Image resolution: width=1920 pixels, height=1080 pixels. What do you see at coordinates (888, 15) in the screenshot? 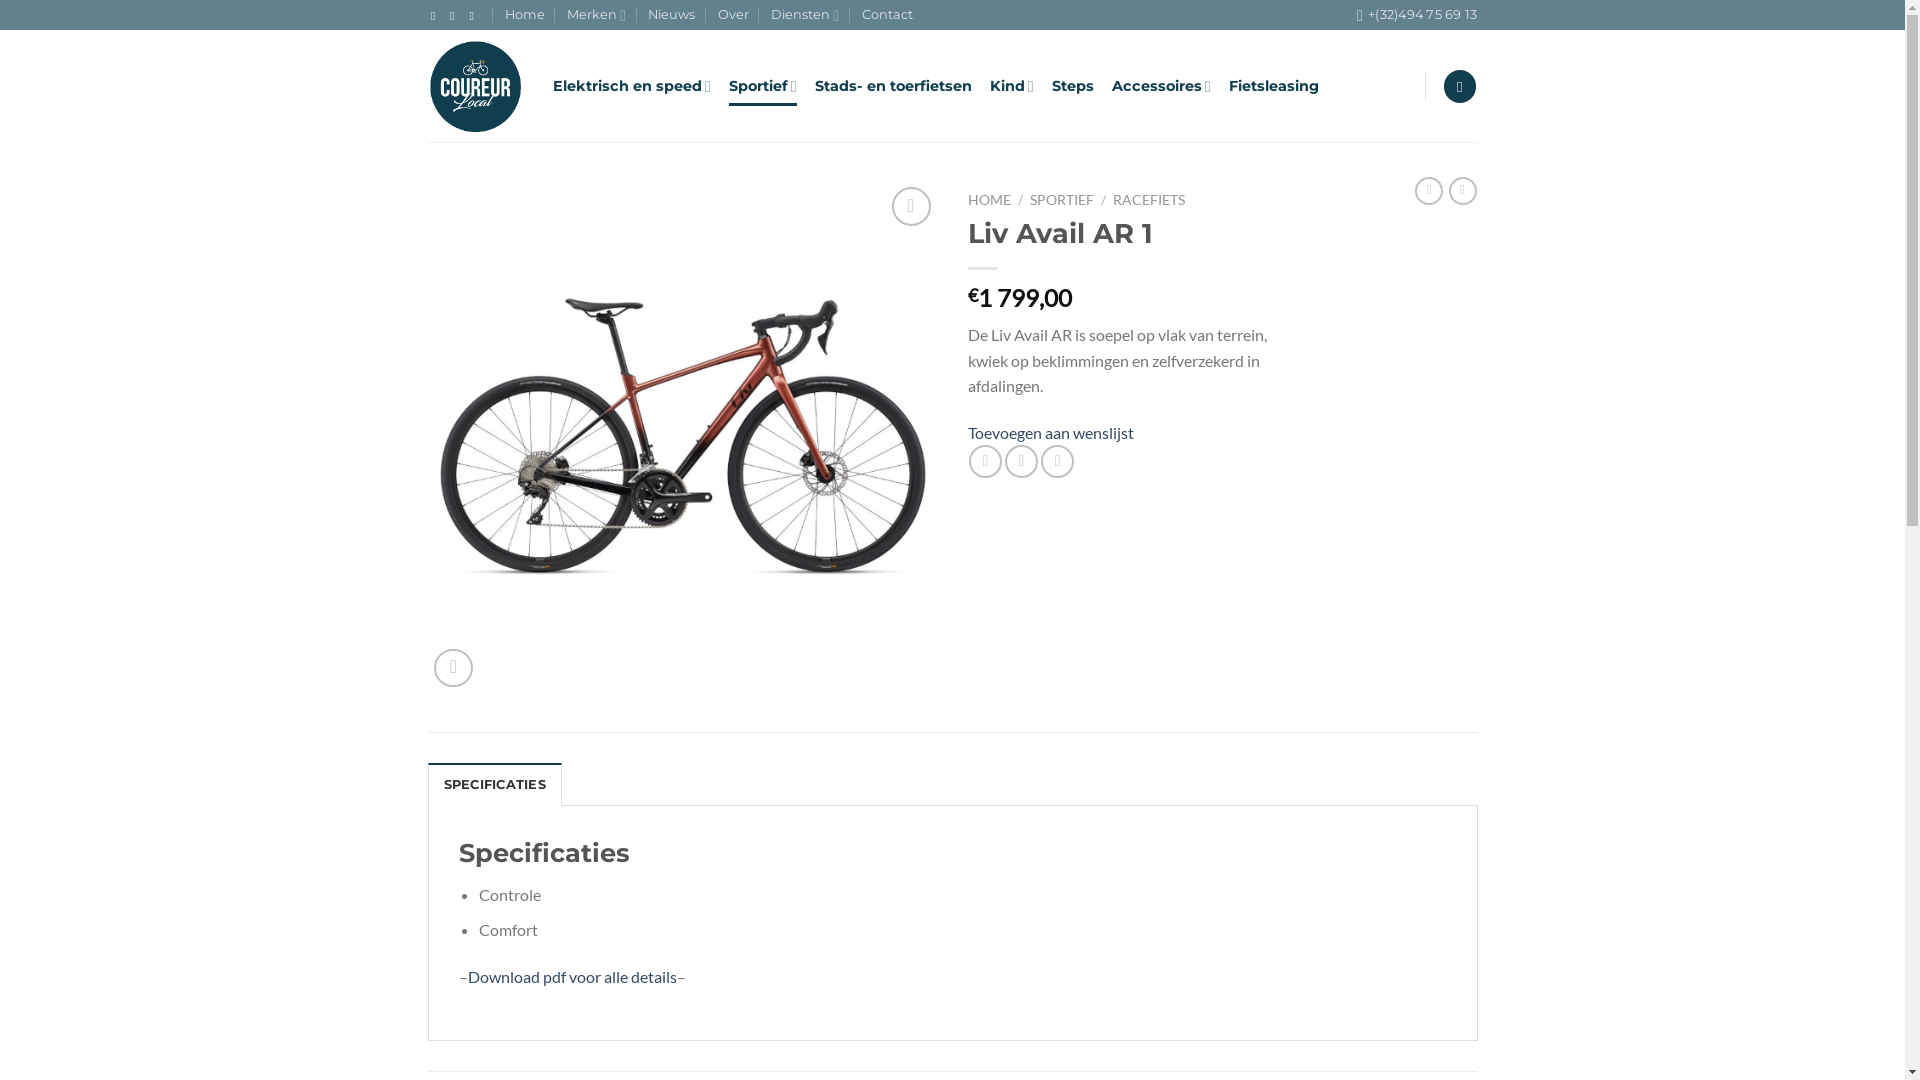
I see `Contact` at bounding box center [888, 15].